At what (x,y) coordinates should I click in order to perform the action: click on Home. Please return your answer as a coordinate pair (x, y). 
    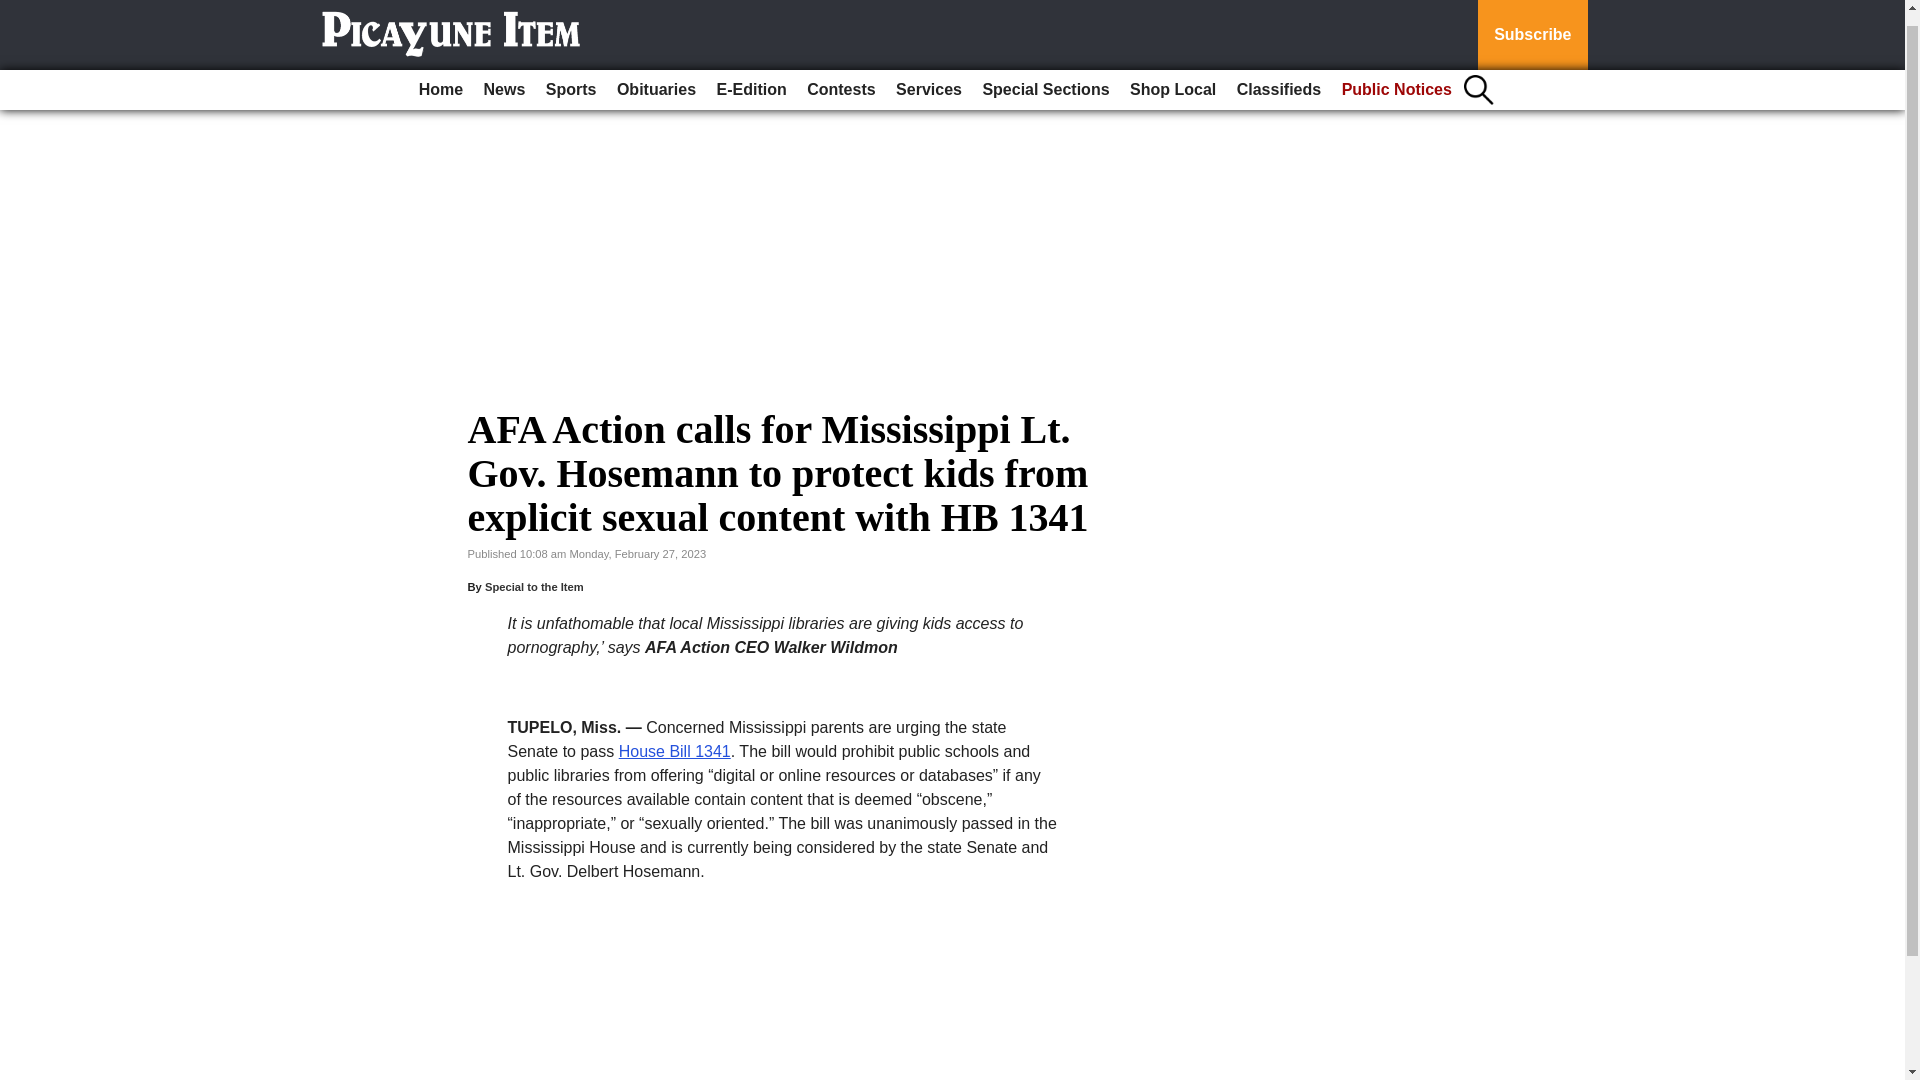
    Looking at the image, I should click on (440, 77).